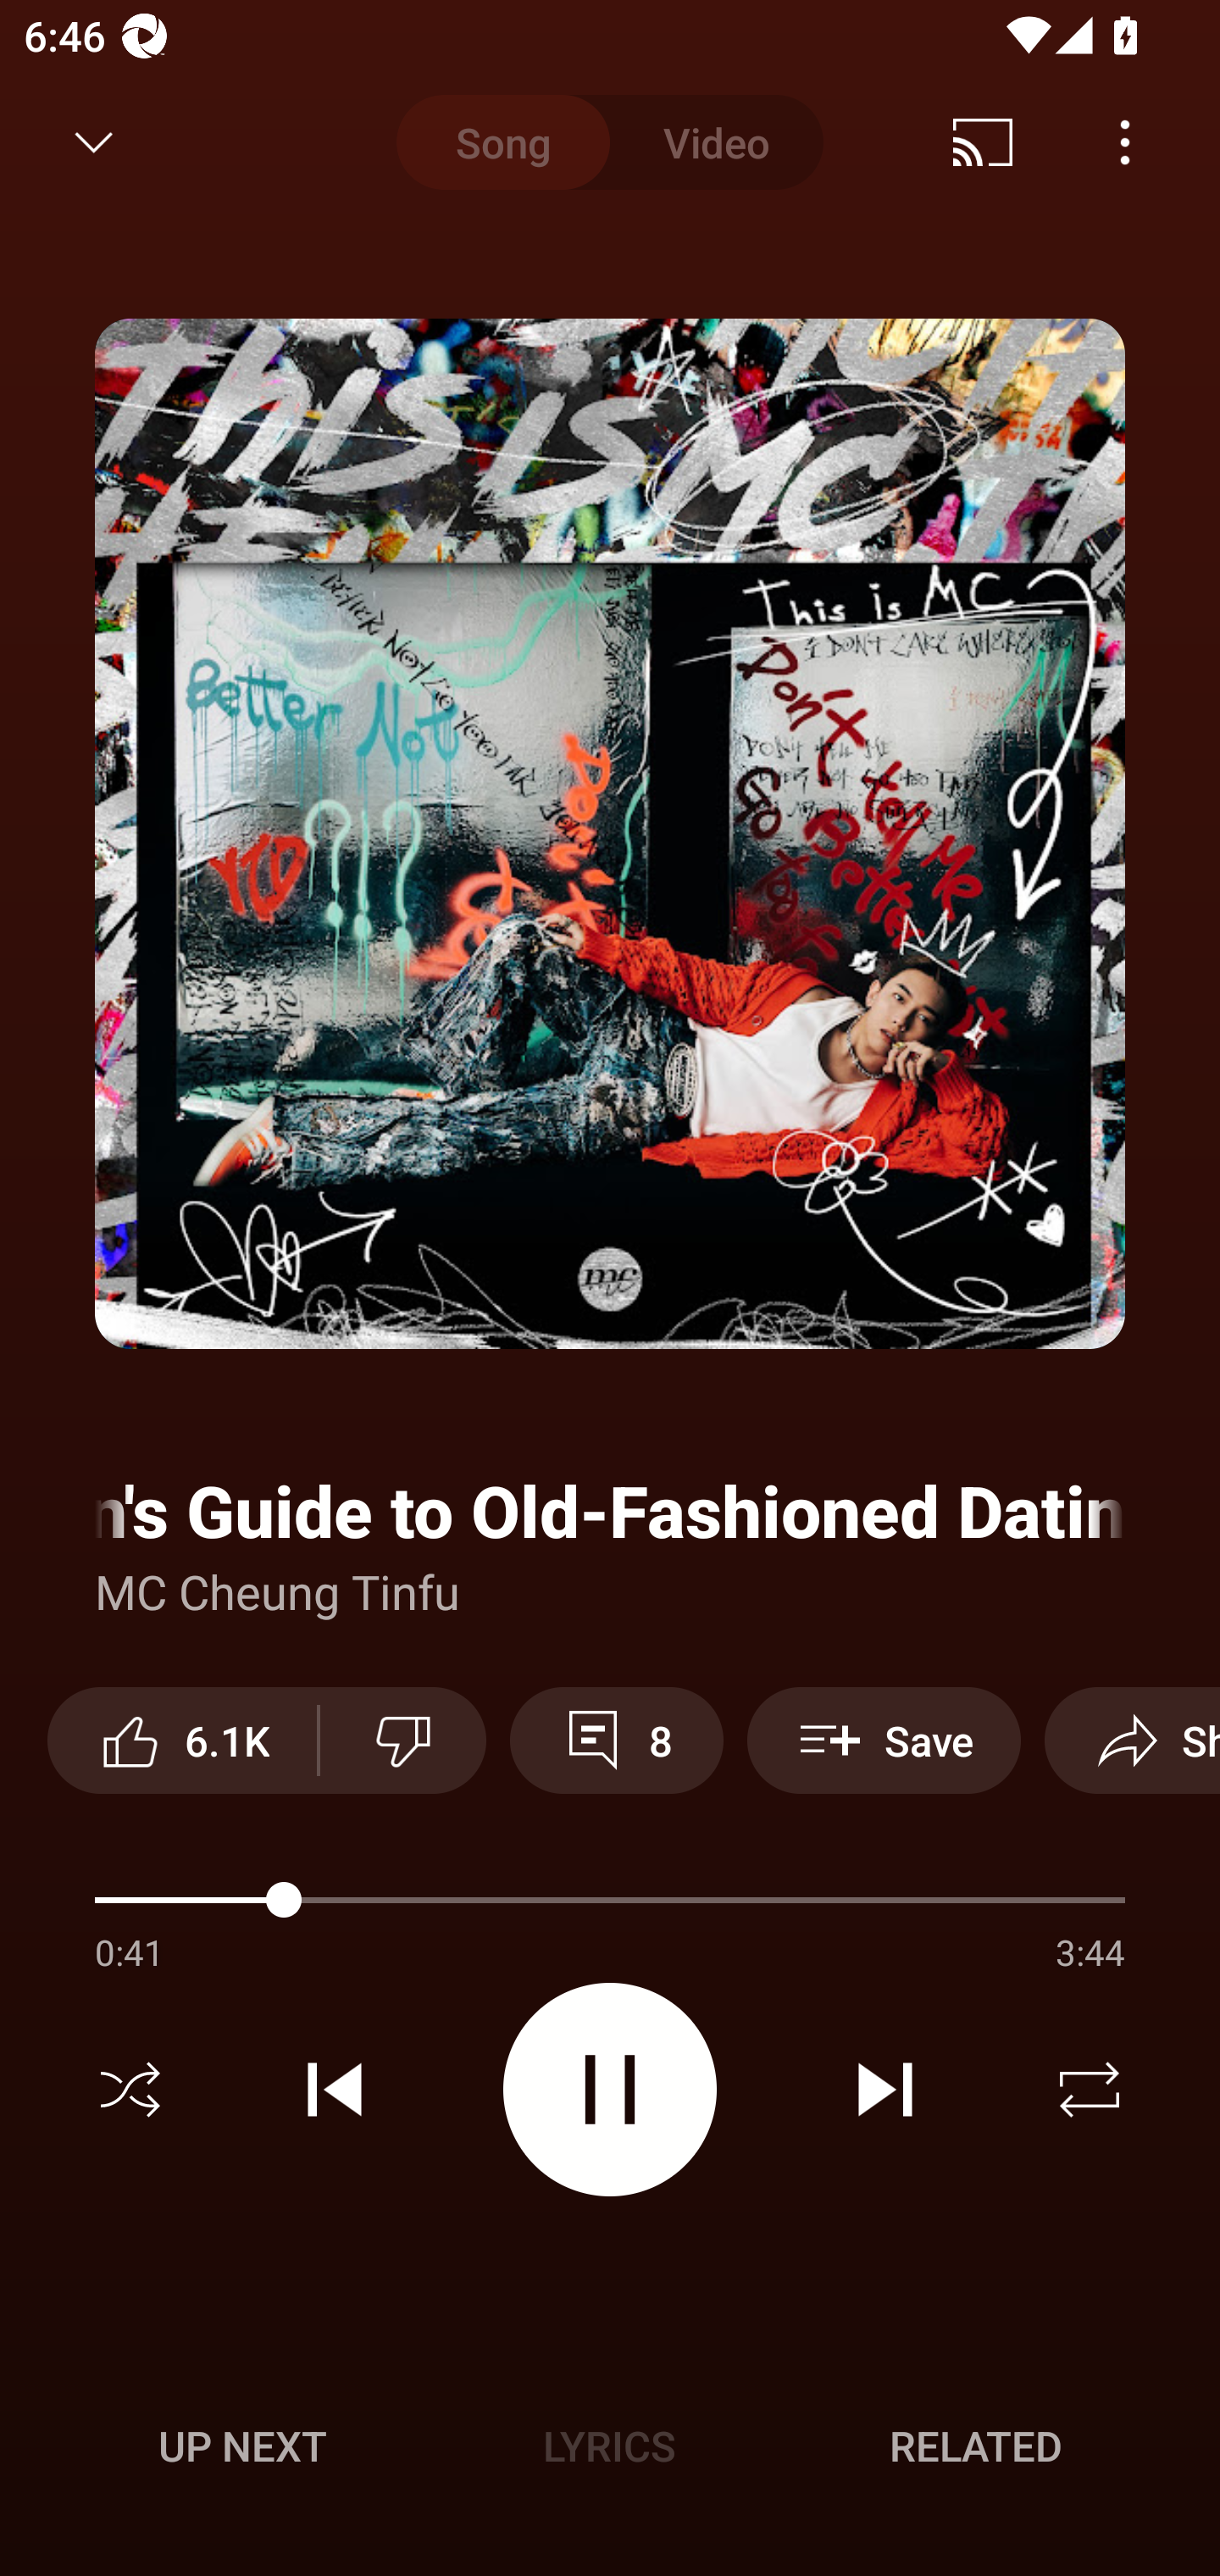 The height and width of the screenshot is (2576, 1220). I want to click on Previous track, so click(335, 2090).